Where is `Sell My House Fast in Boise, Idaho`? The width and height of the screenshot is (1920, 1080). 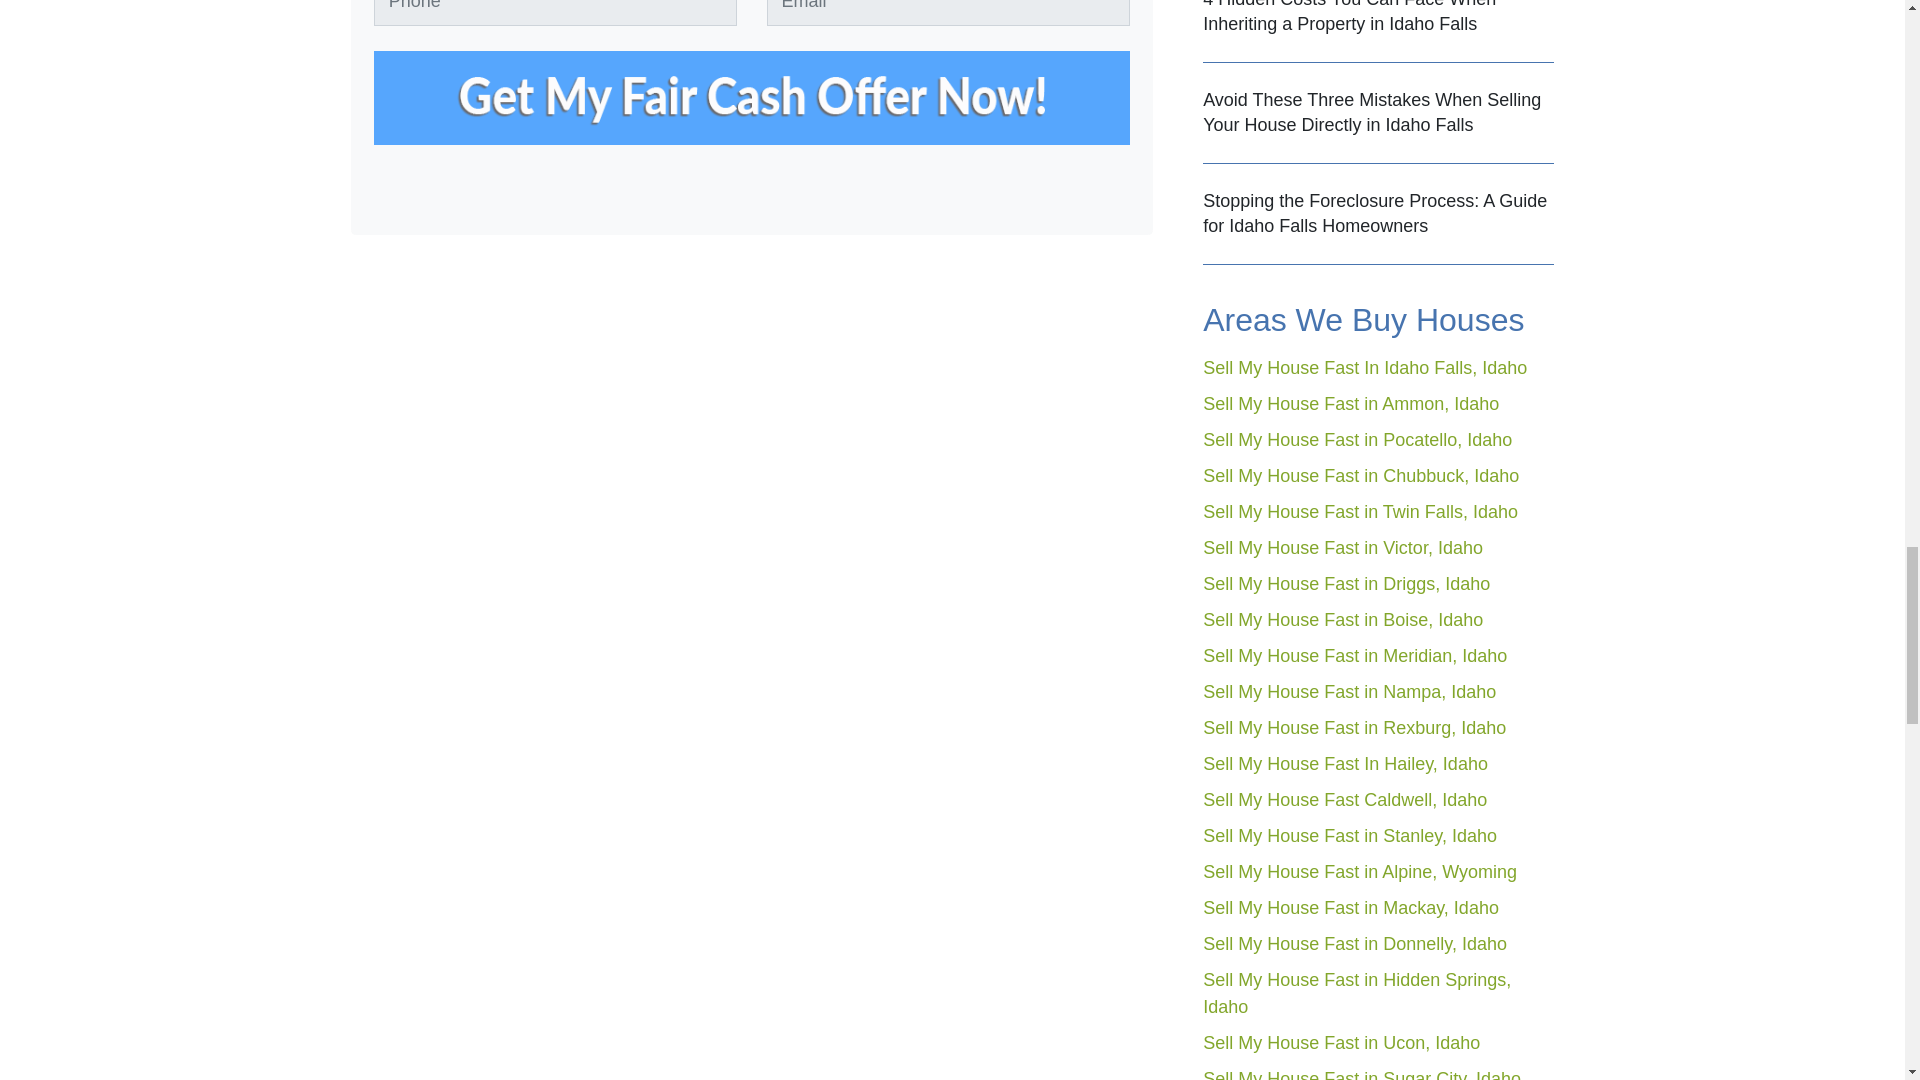
Sell My House Fast in Boise, Idaho is located at coordinates (1342, 620).